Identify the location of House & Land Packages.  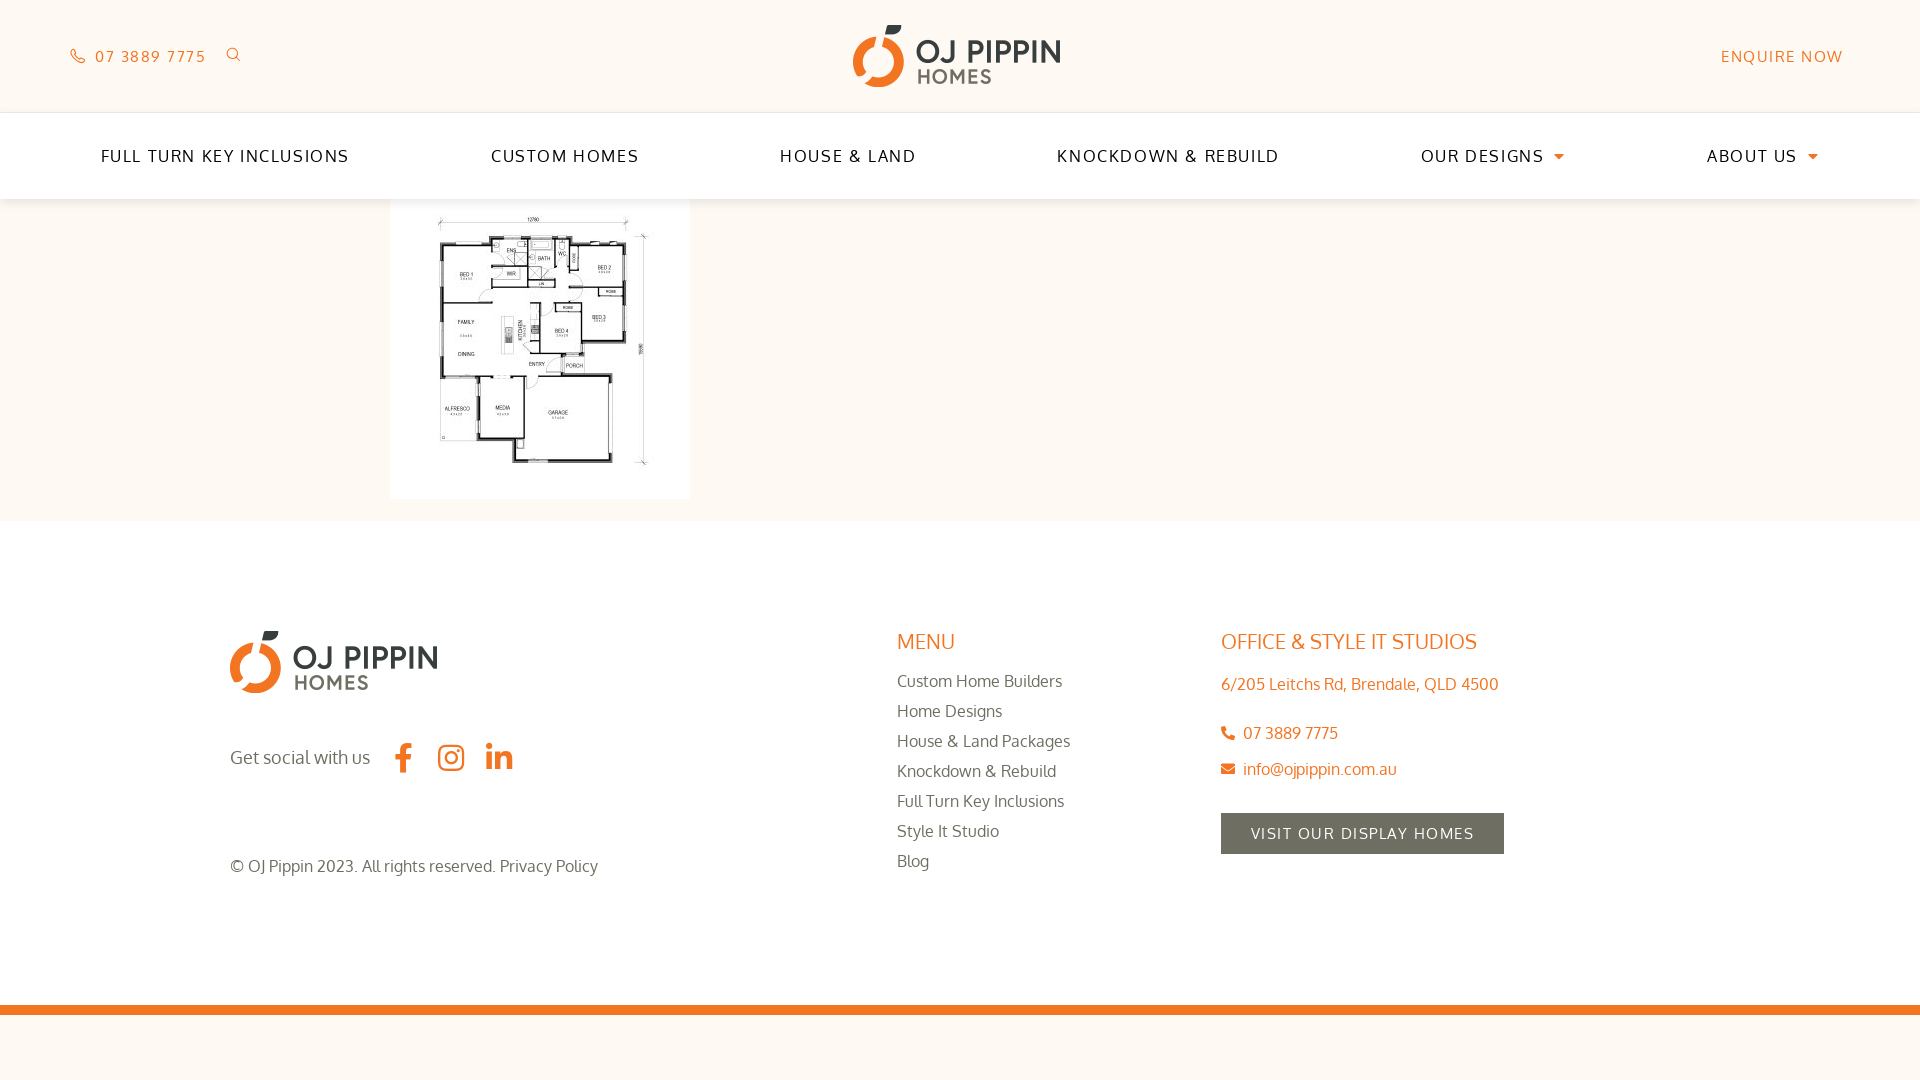
(1049, 741).